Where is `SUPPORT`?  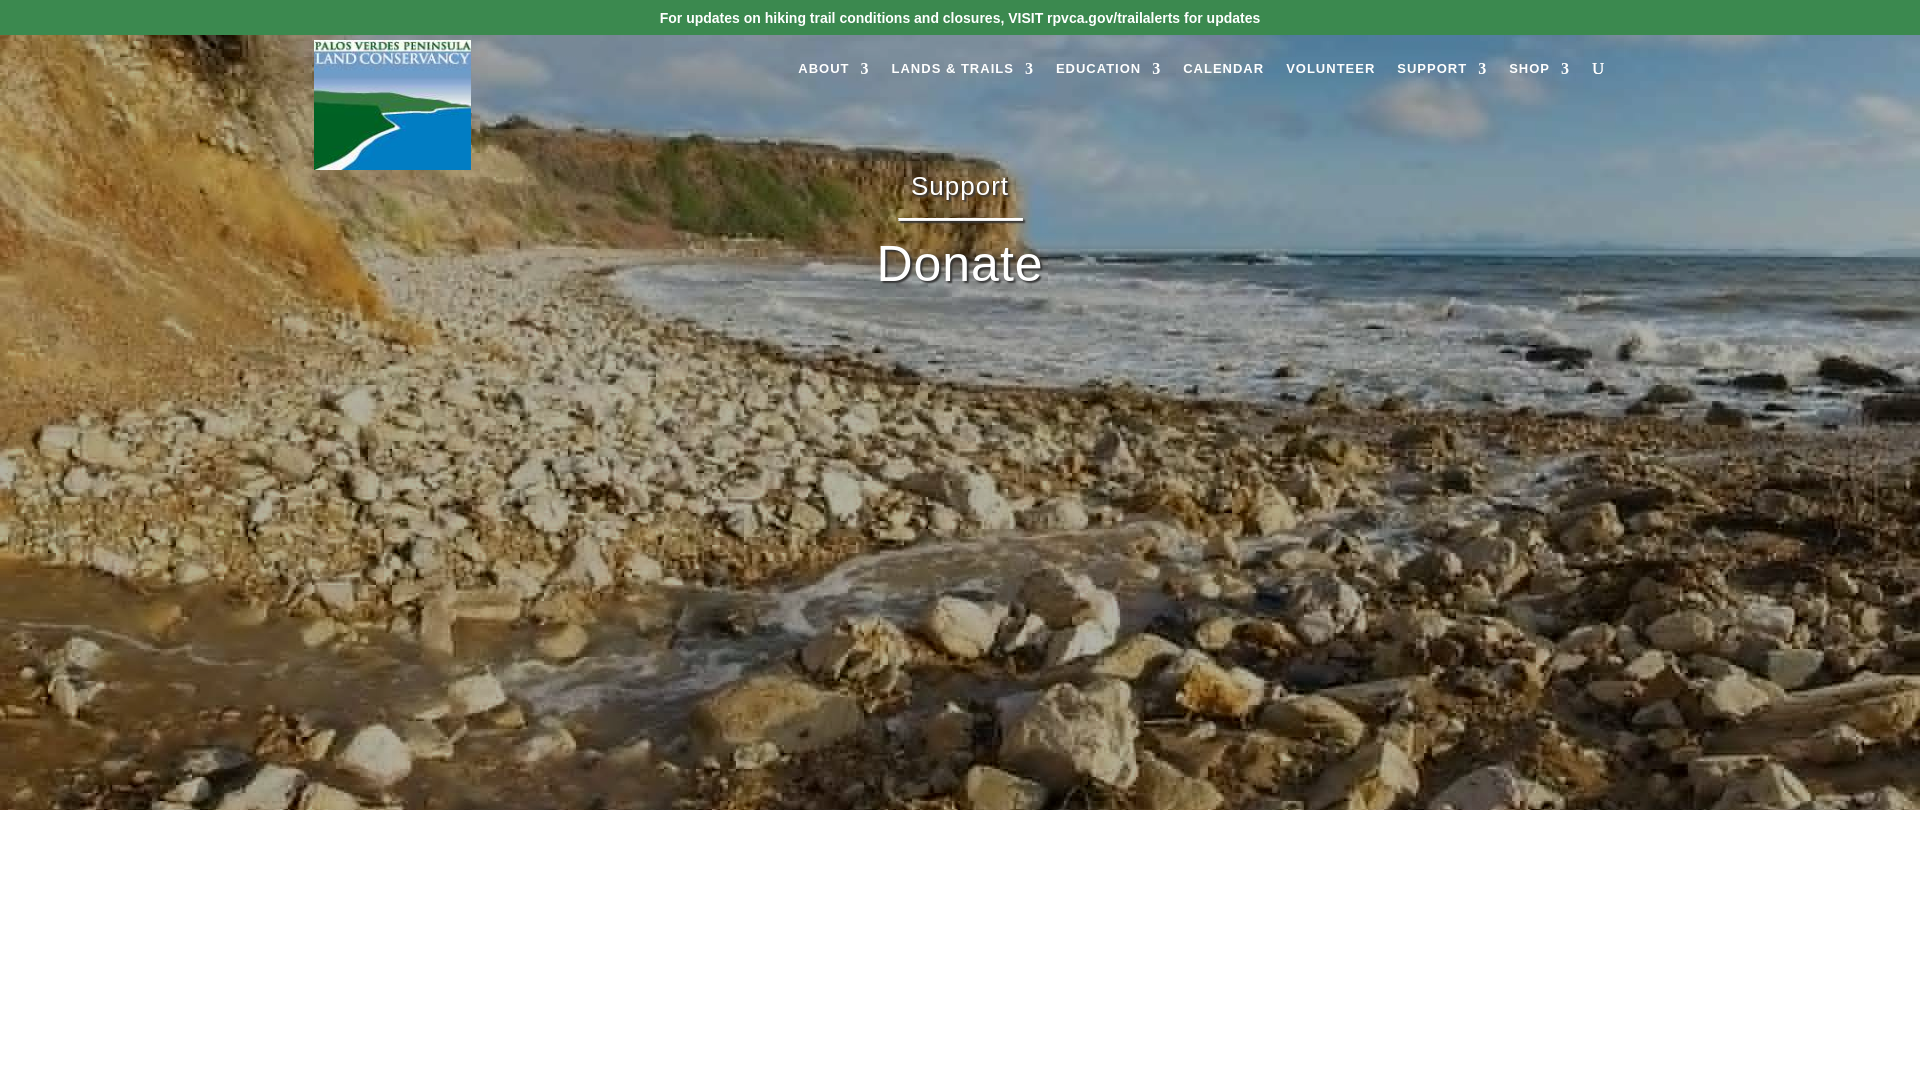
SUPPORT is located at coordinates (1442, 81).